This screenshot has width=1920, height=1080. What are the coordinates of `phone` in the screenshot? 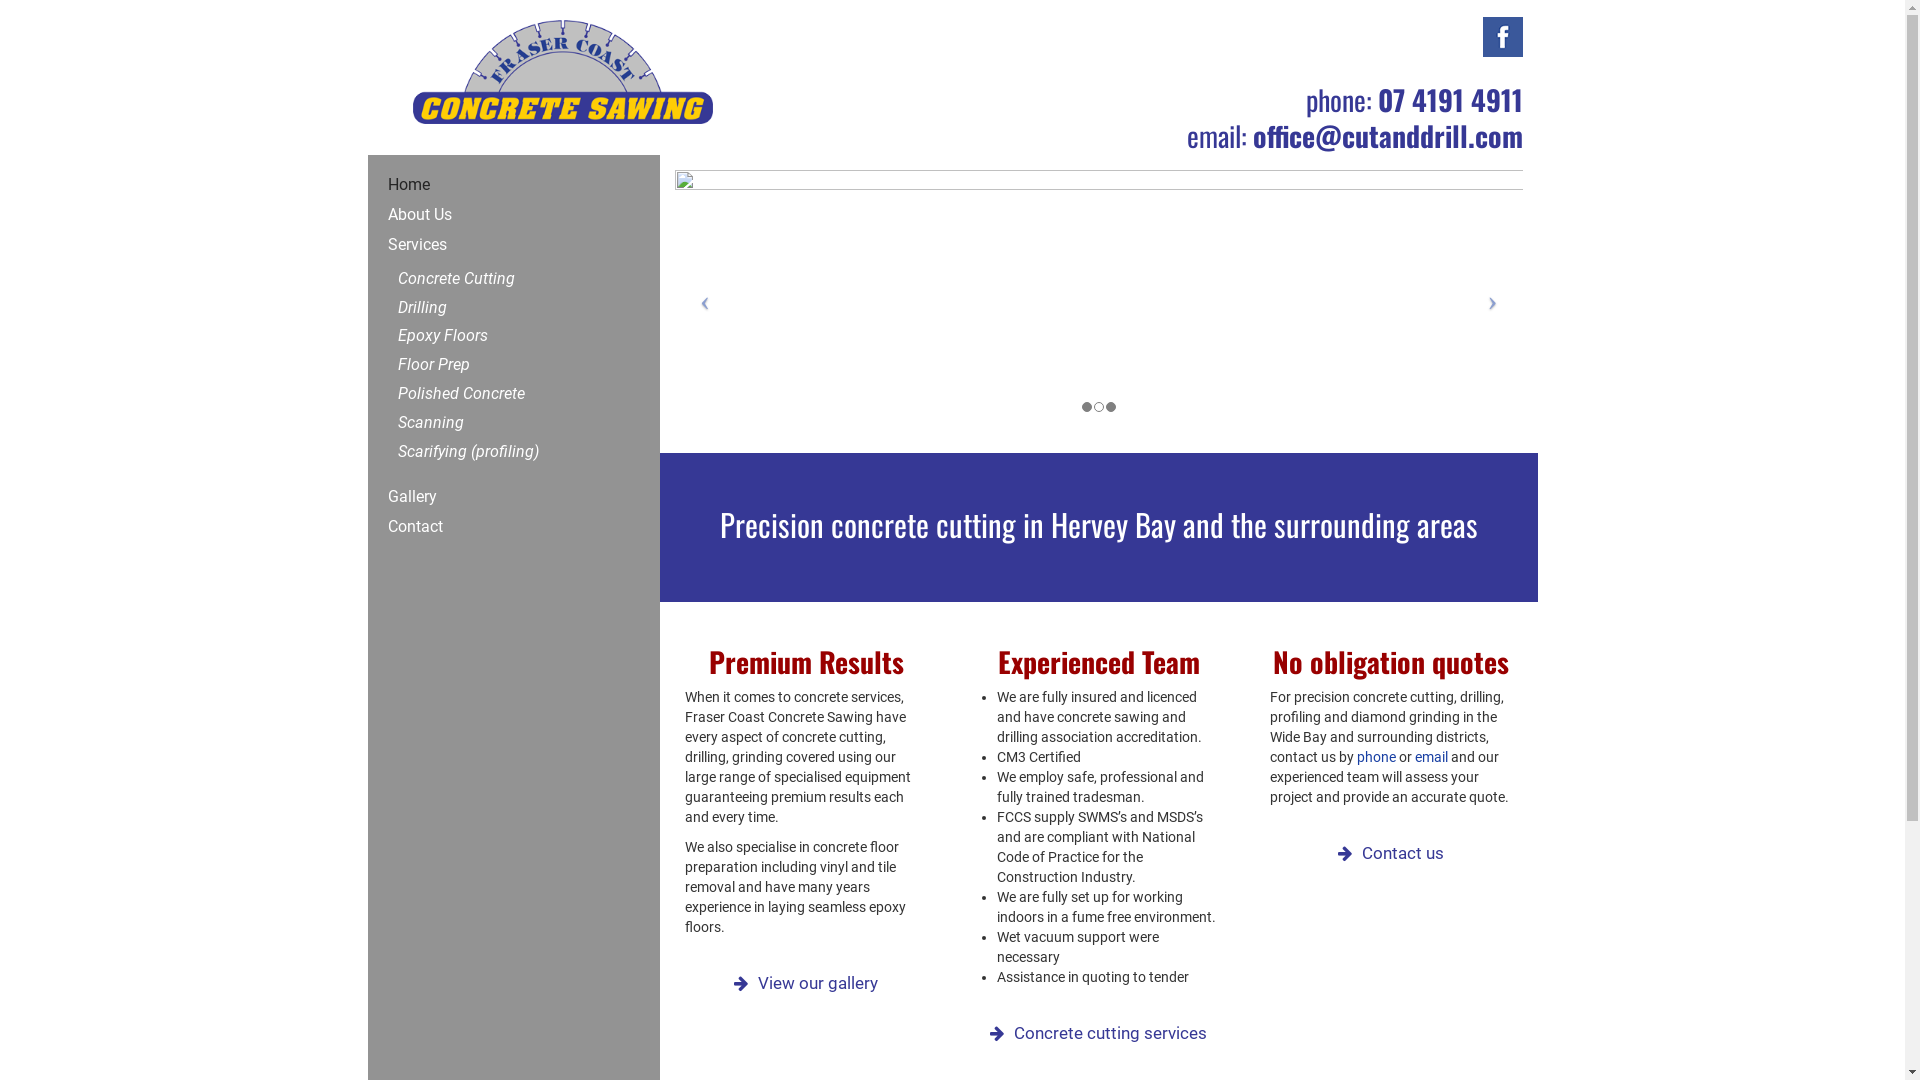 It's located at (1376, 757).